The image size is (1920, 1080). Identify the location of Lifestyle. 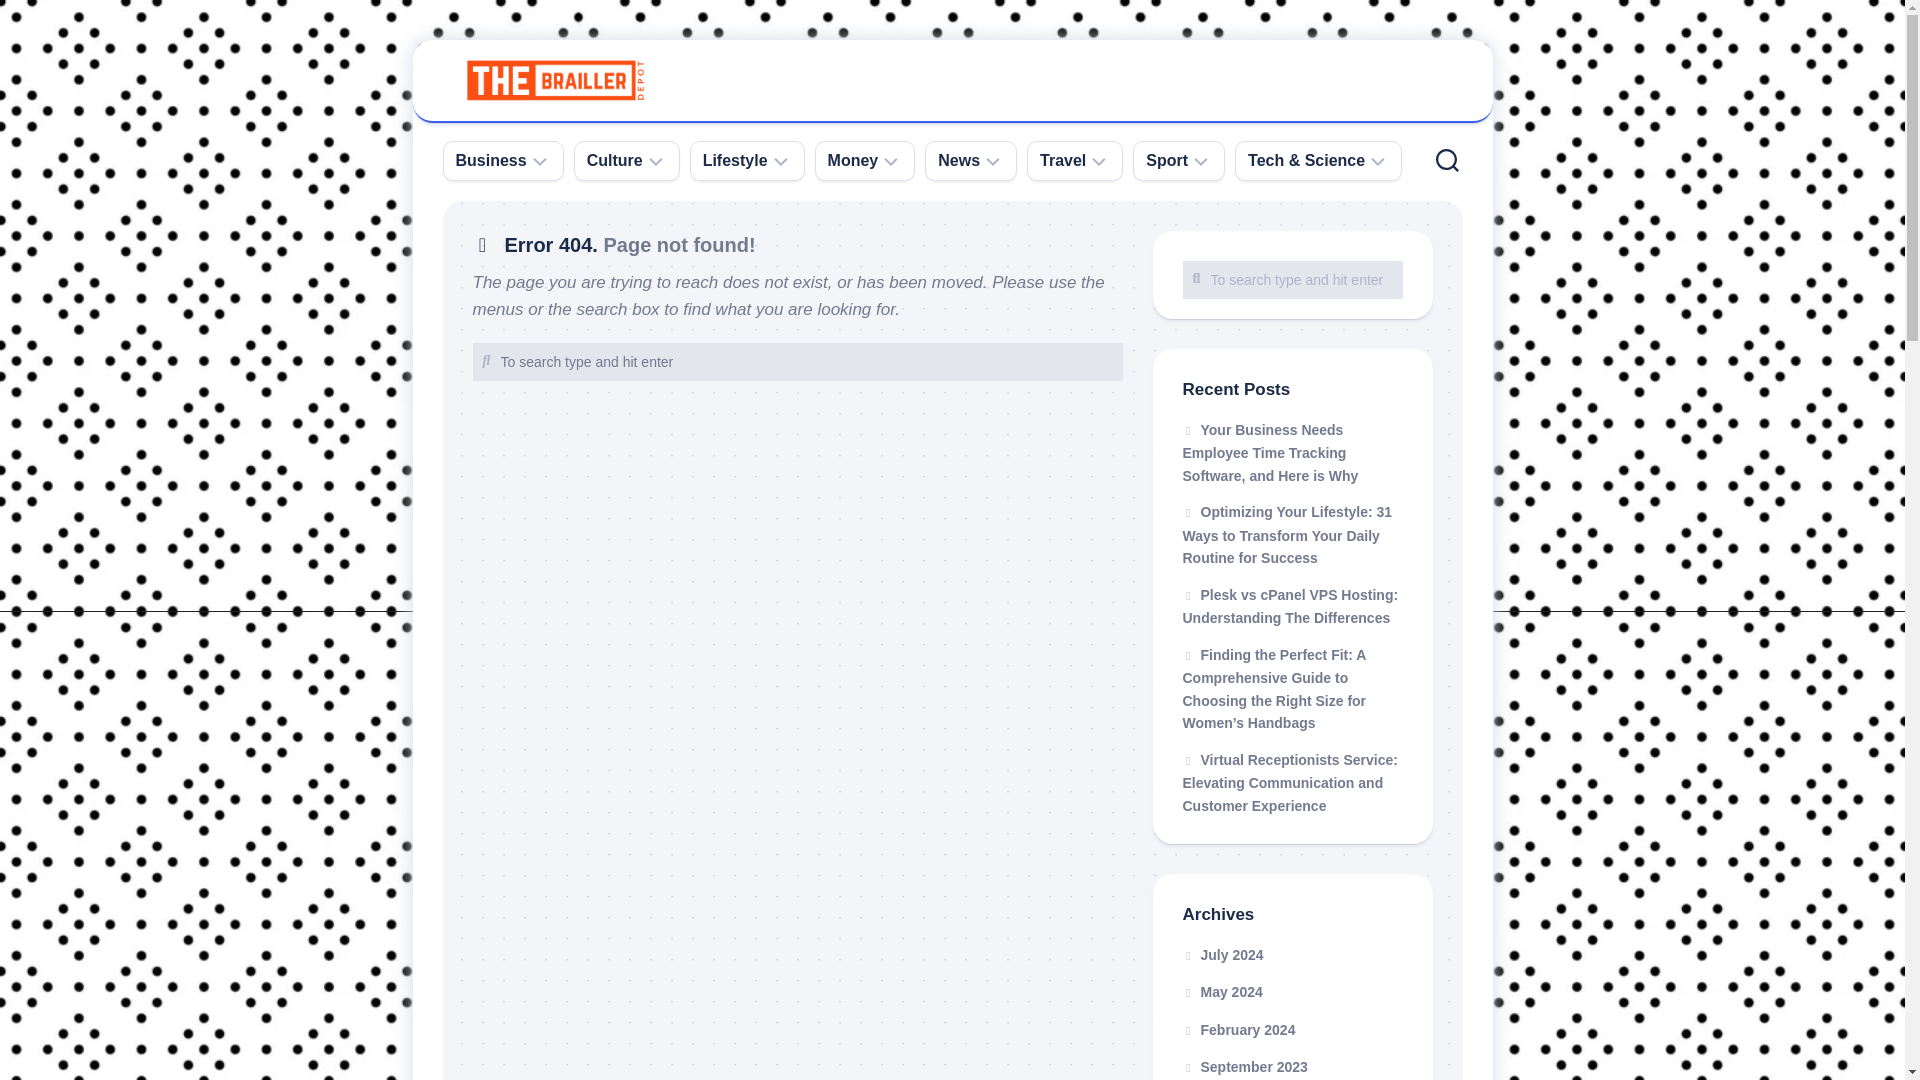
(735, 160).